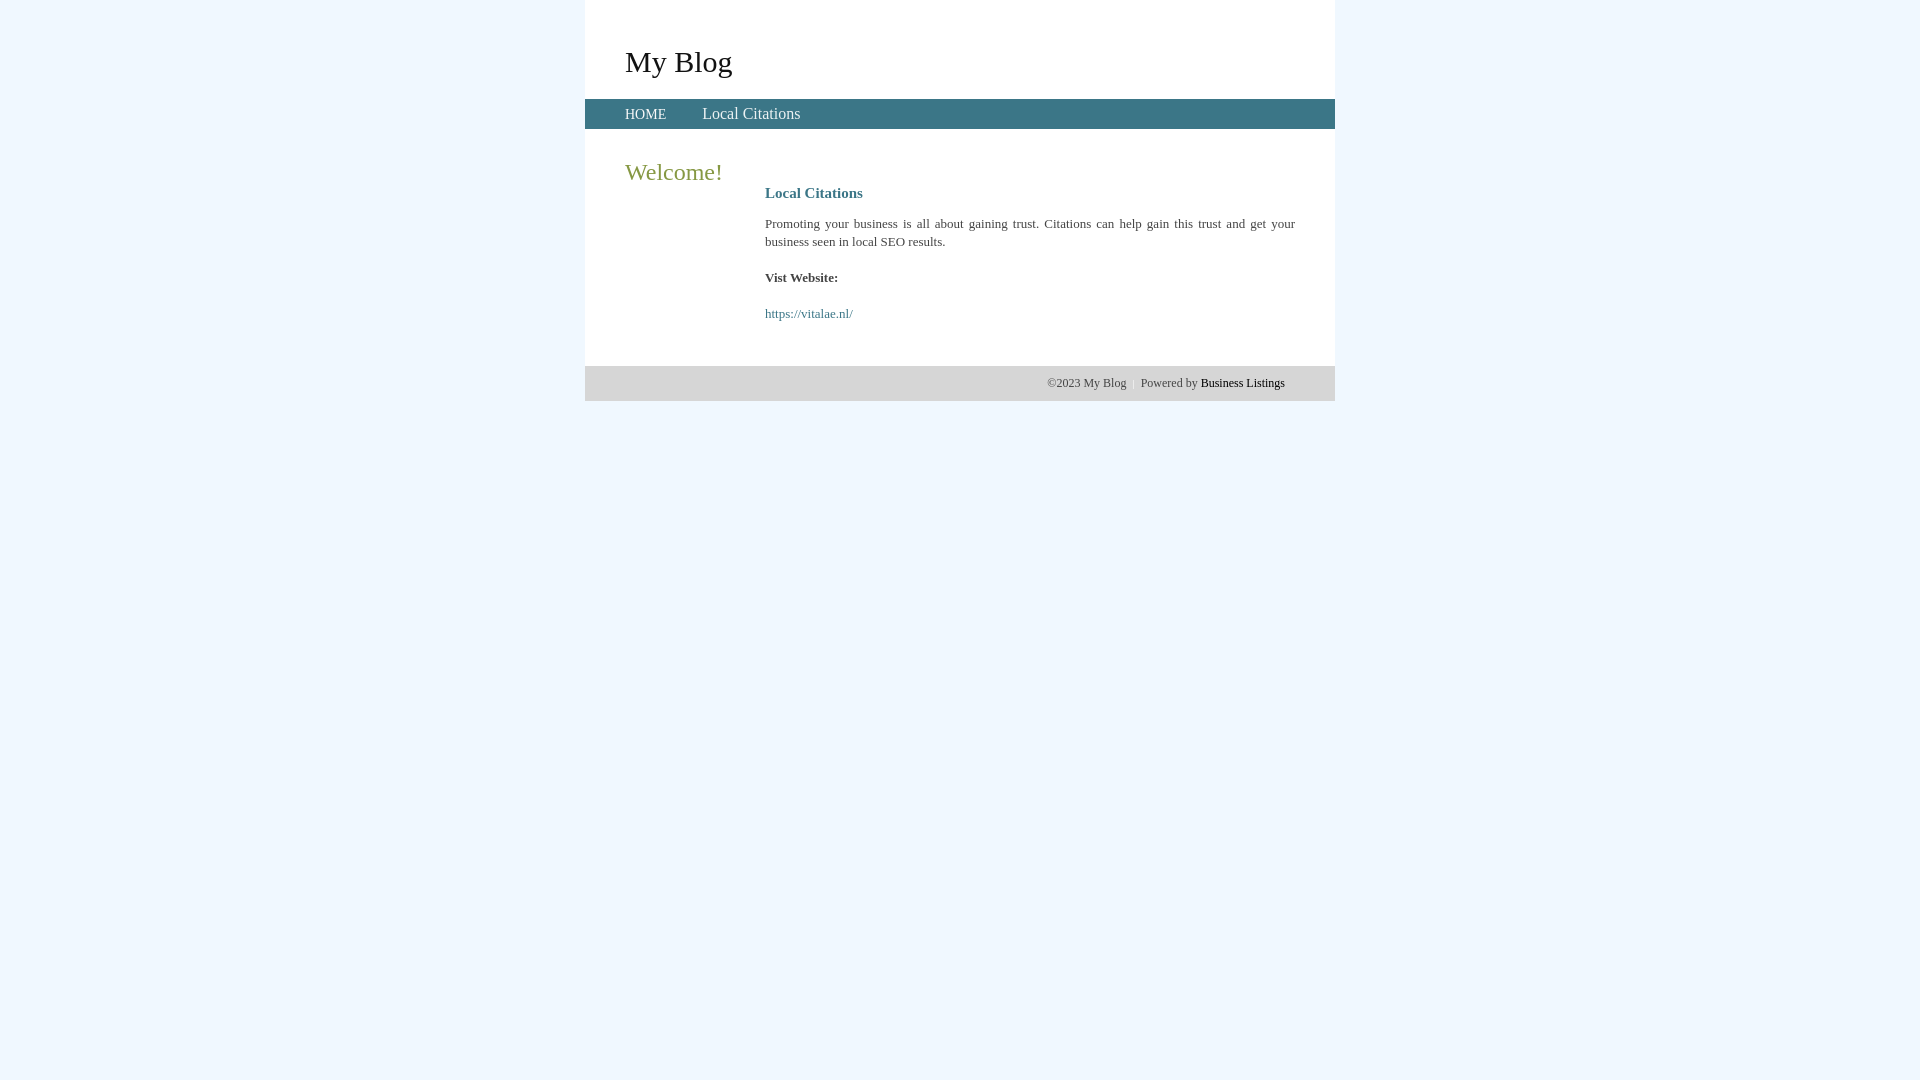  What do you see at coordinates (679, 61) in the screenshot?
I see `My Blog` at bounding box center [679, 61].